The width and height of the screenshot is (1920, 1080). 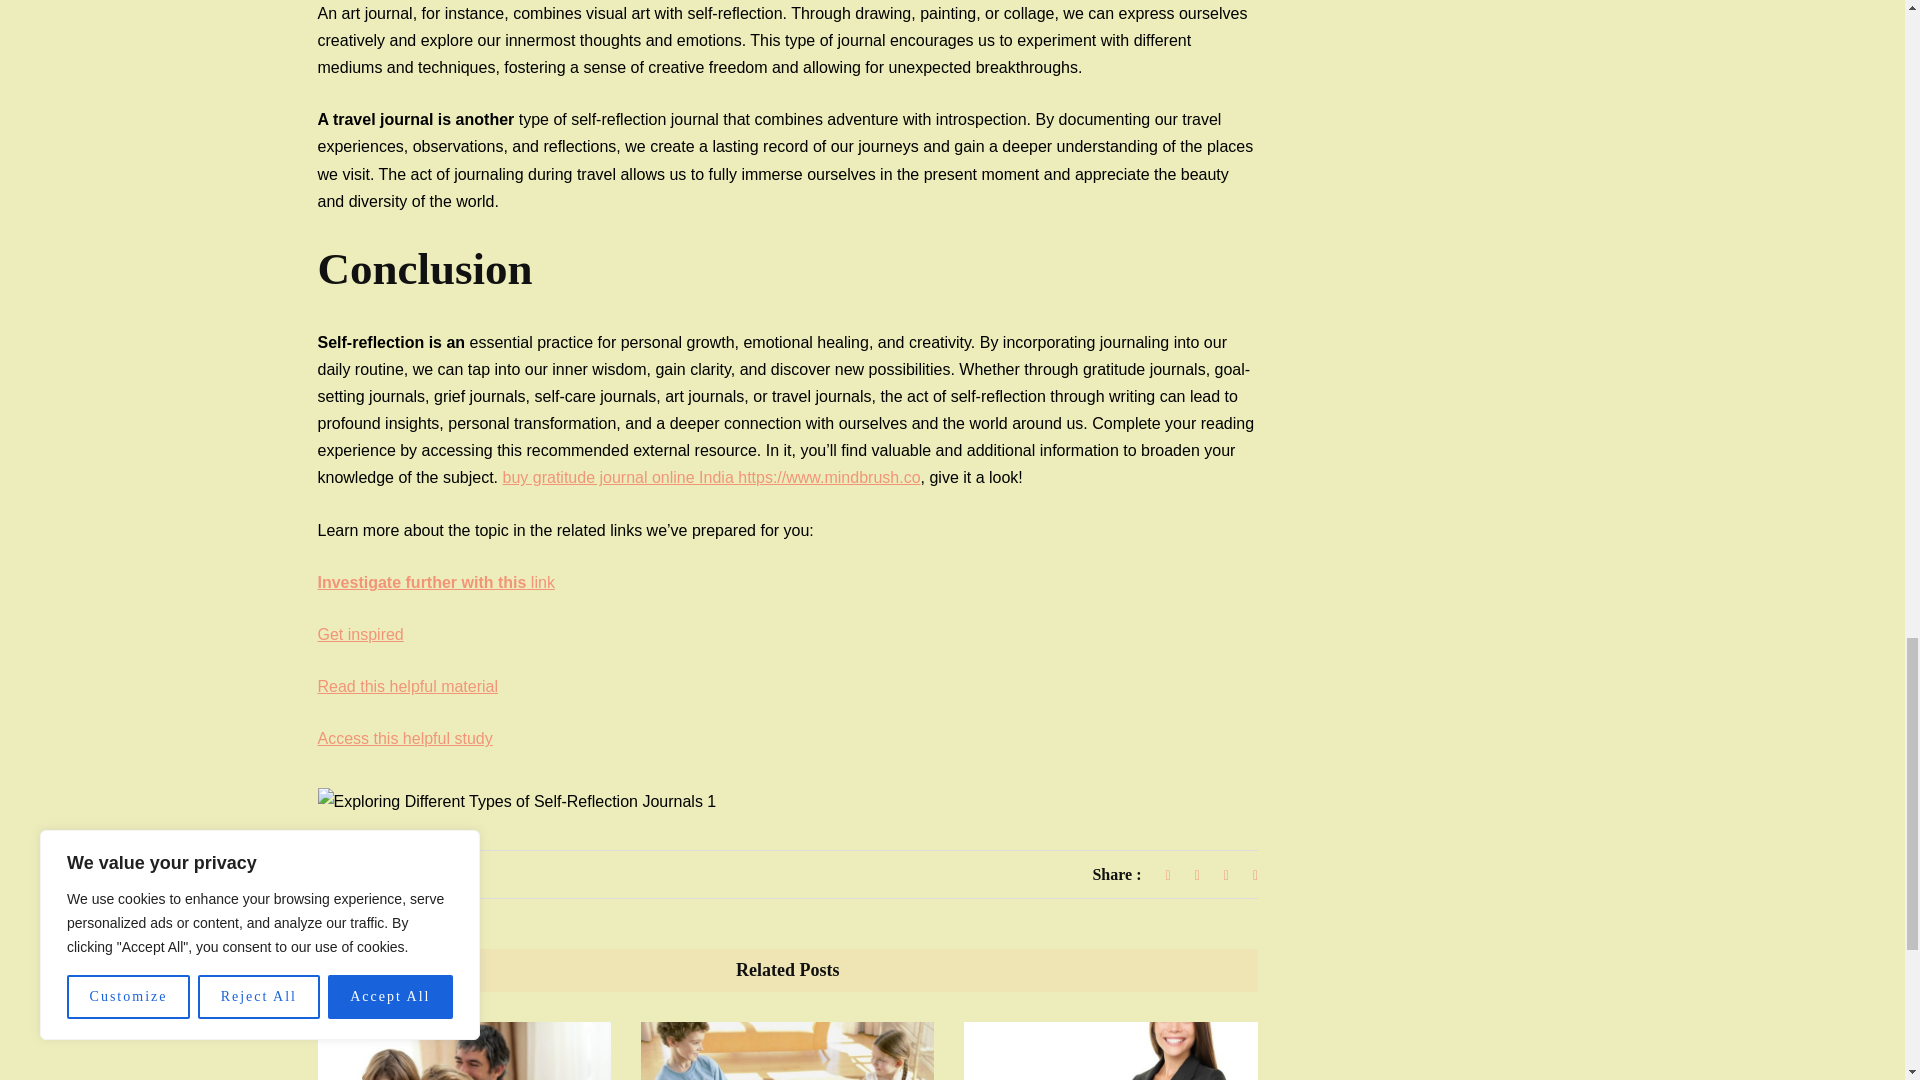 I want to click on Access this helpful study, so click(x=406, y=738).